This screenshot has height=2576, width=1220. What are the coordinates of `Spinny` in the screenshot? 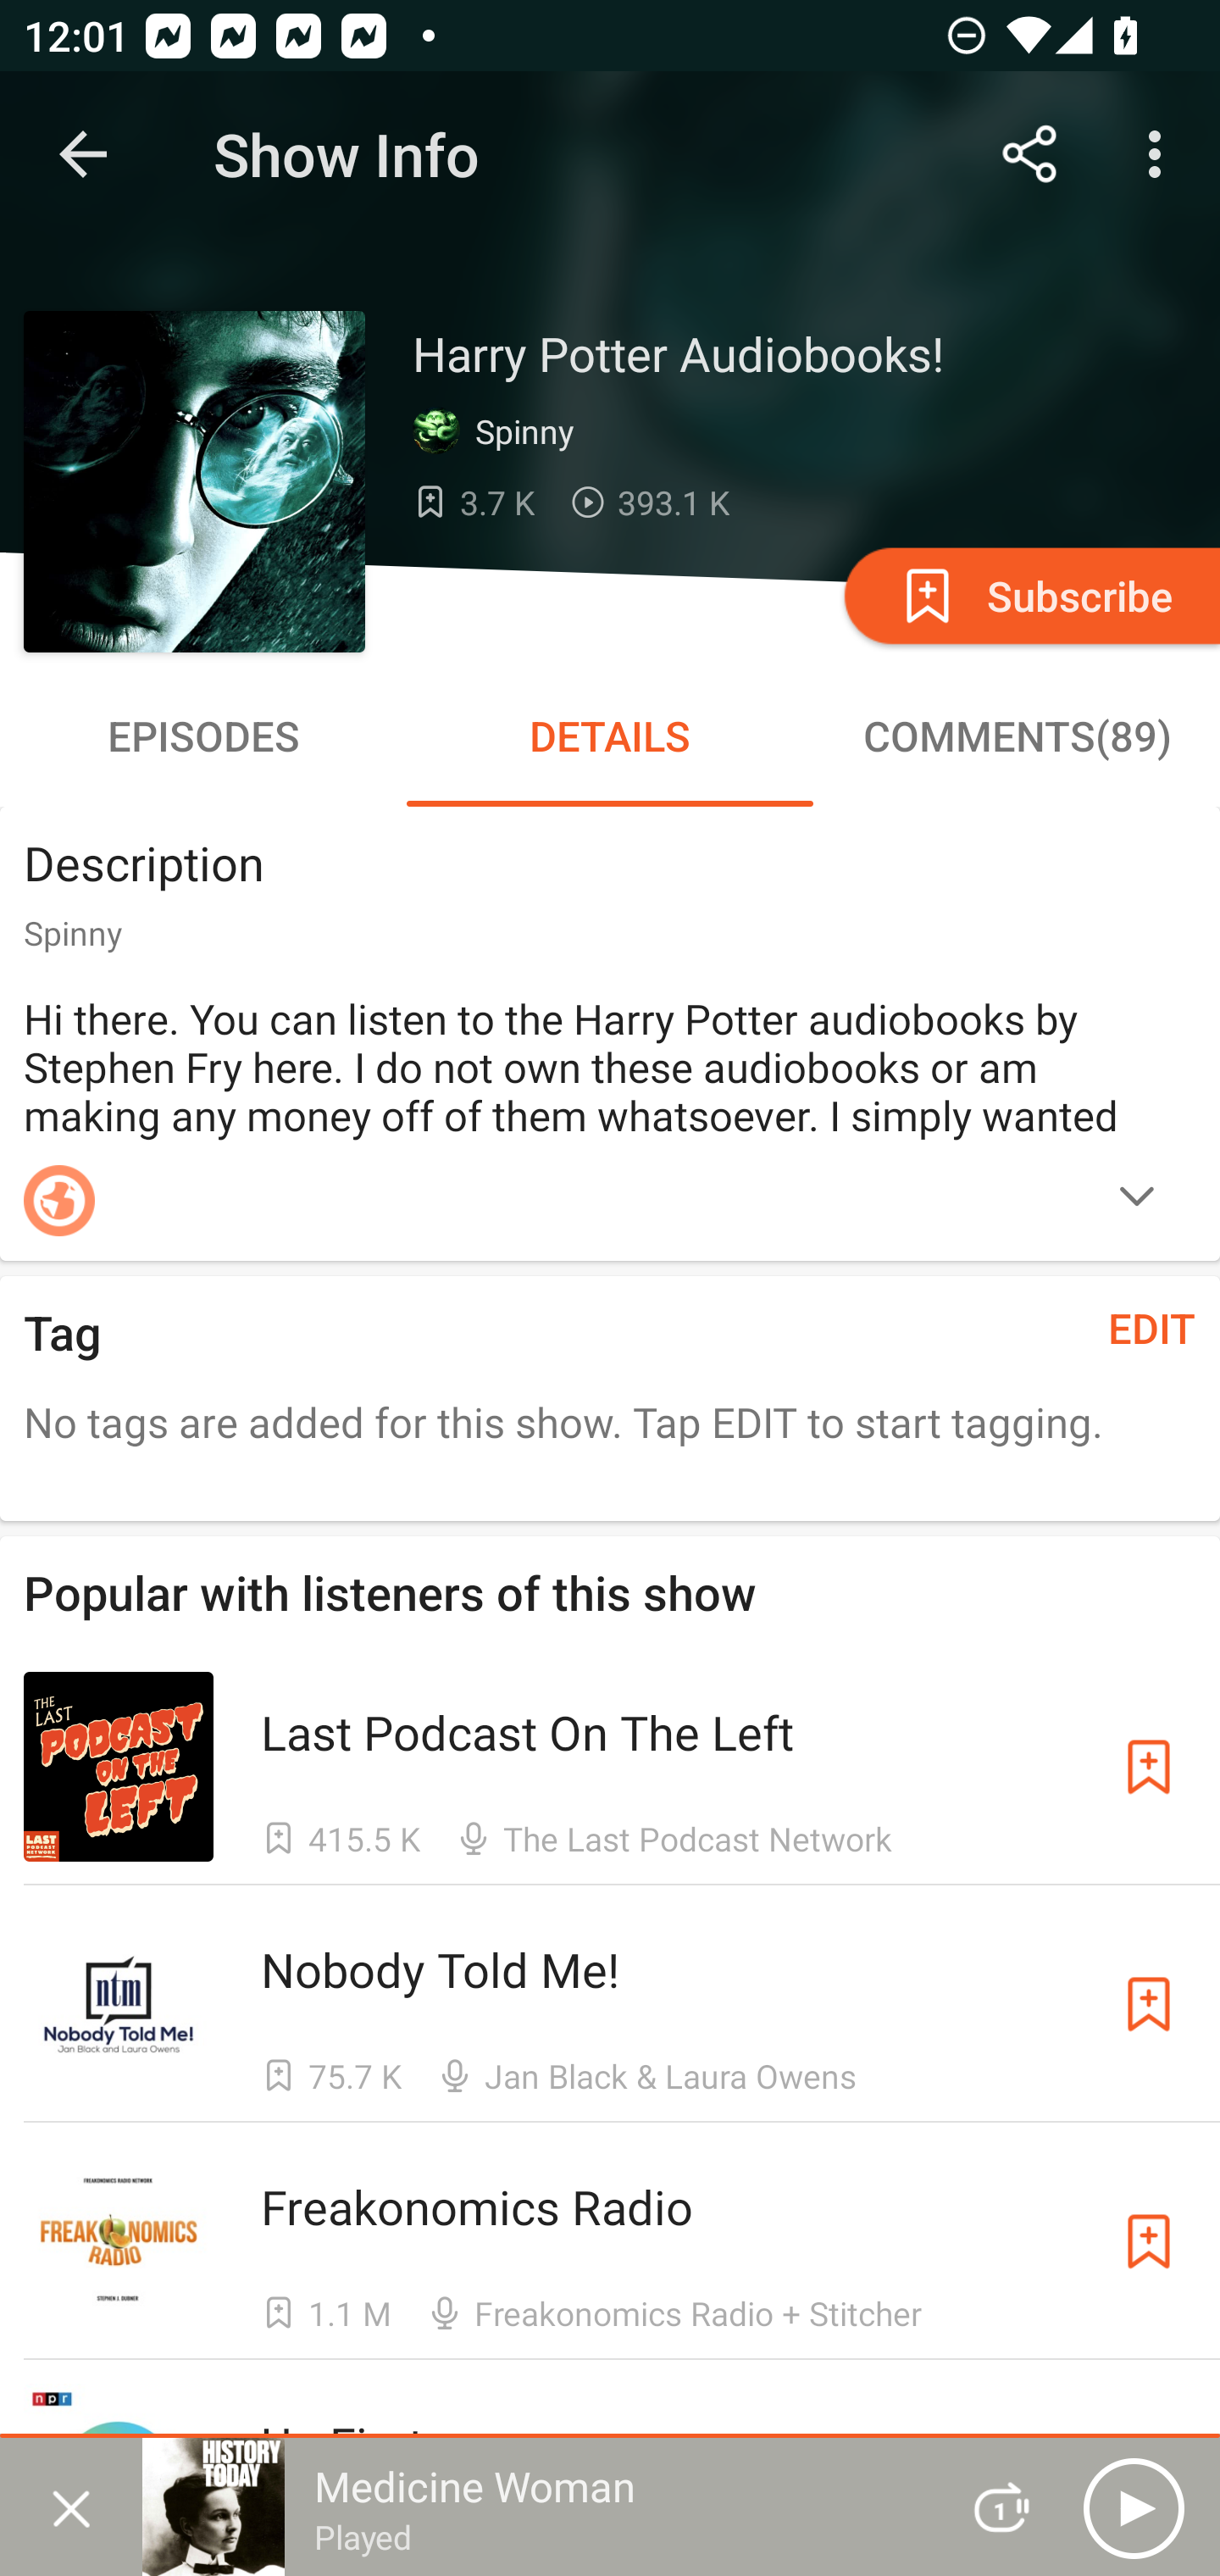 It's located at (500, 431).